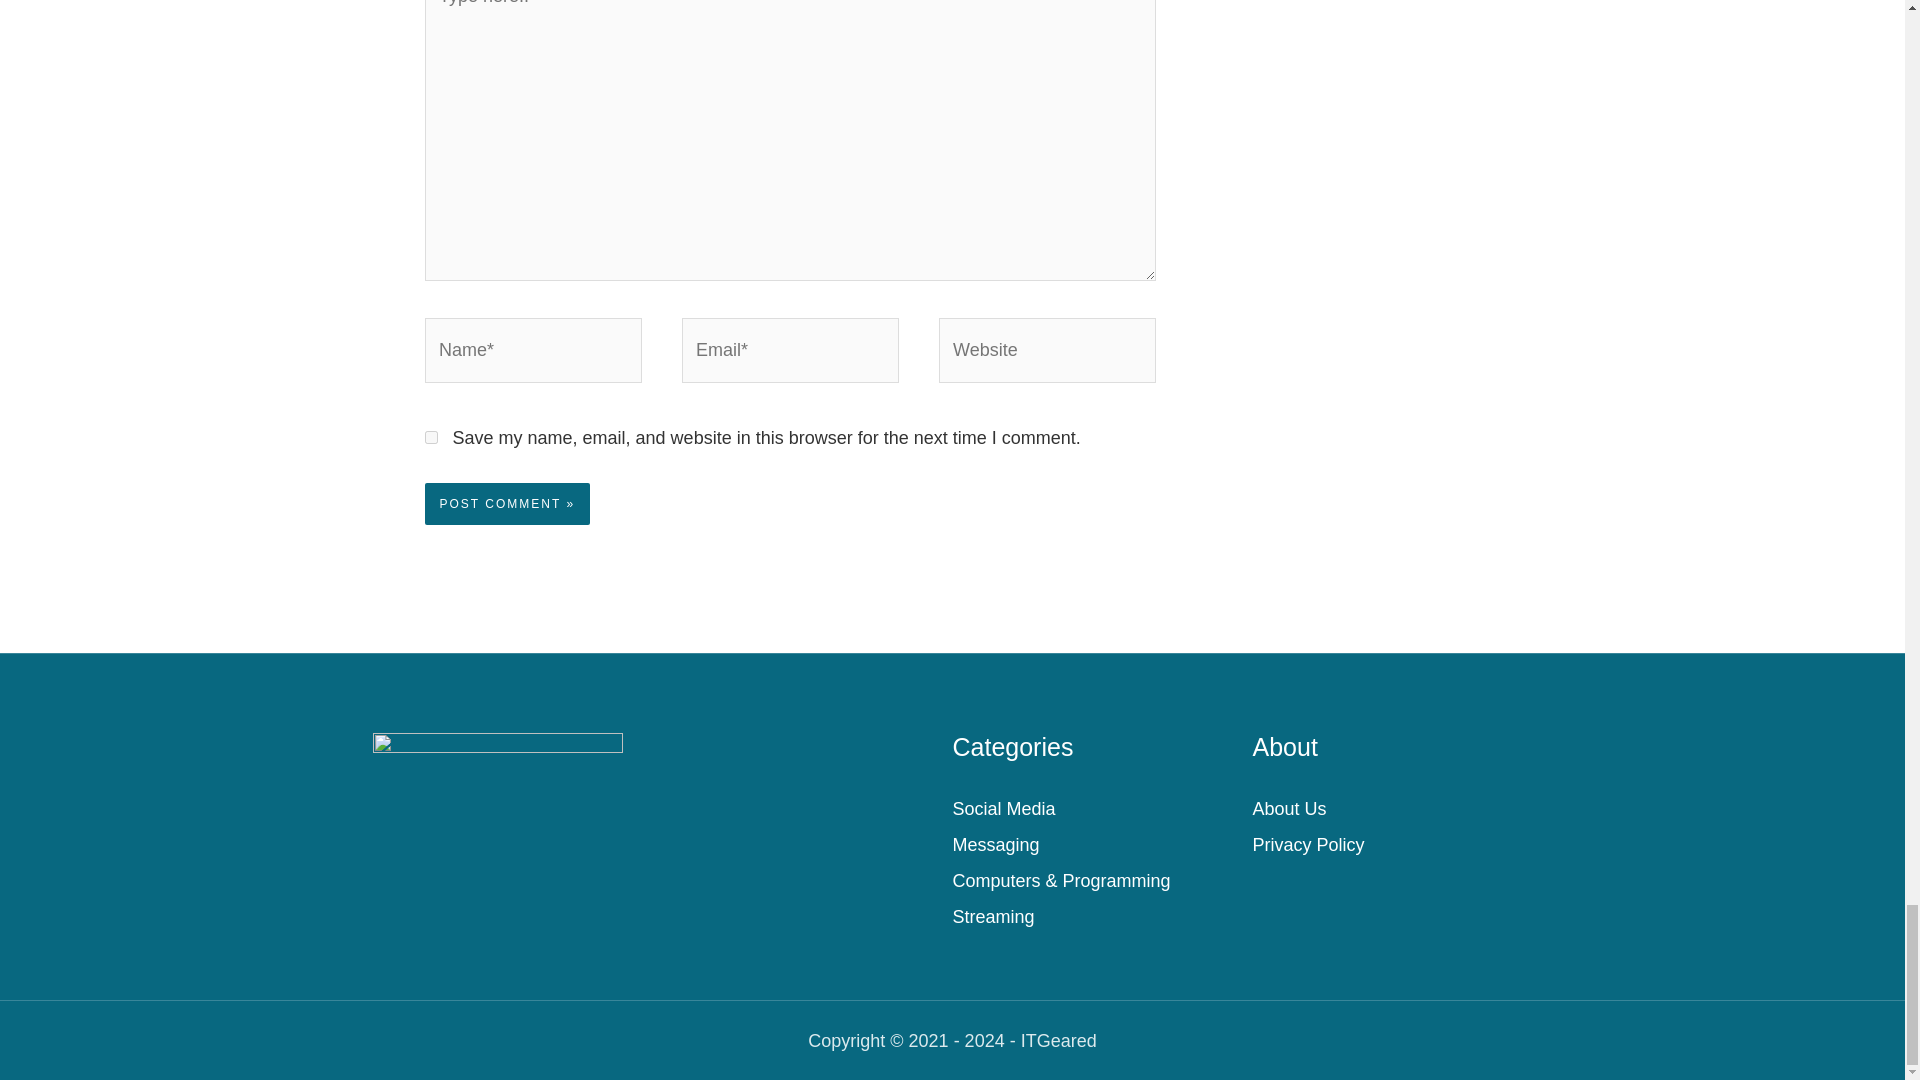 The height and width of the screenshot is (1080, 1920). I want to click on yes, so click(430, 436).